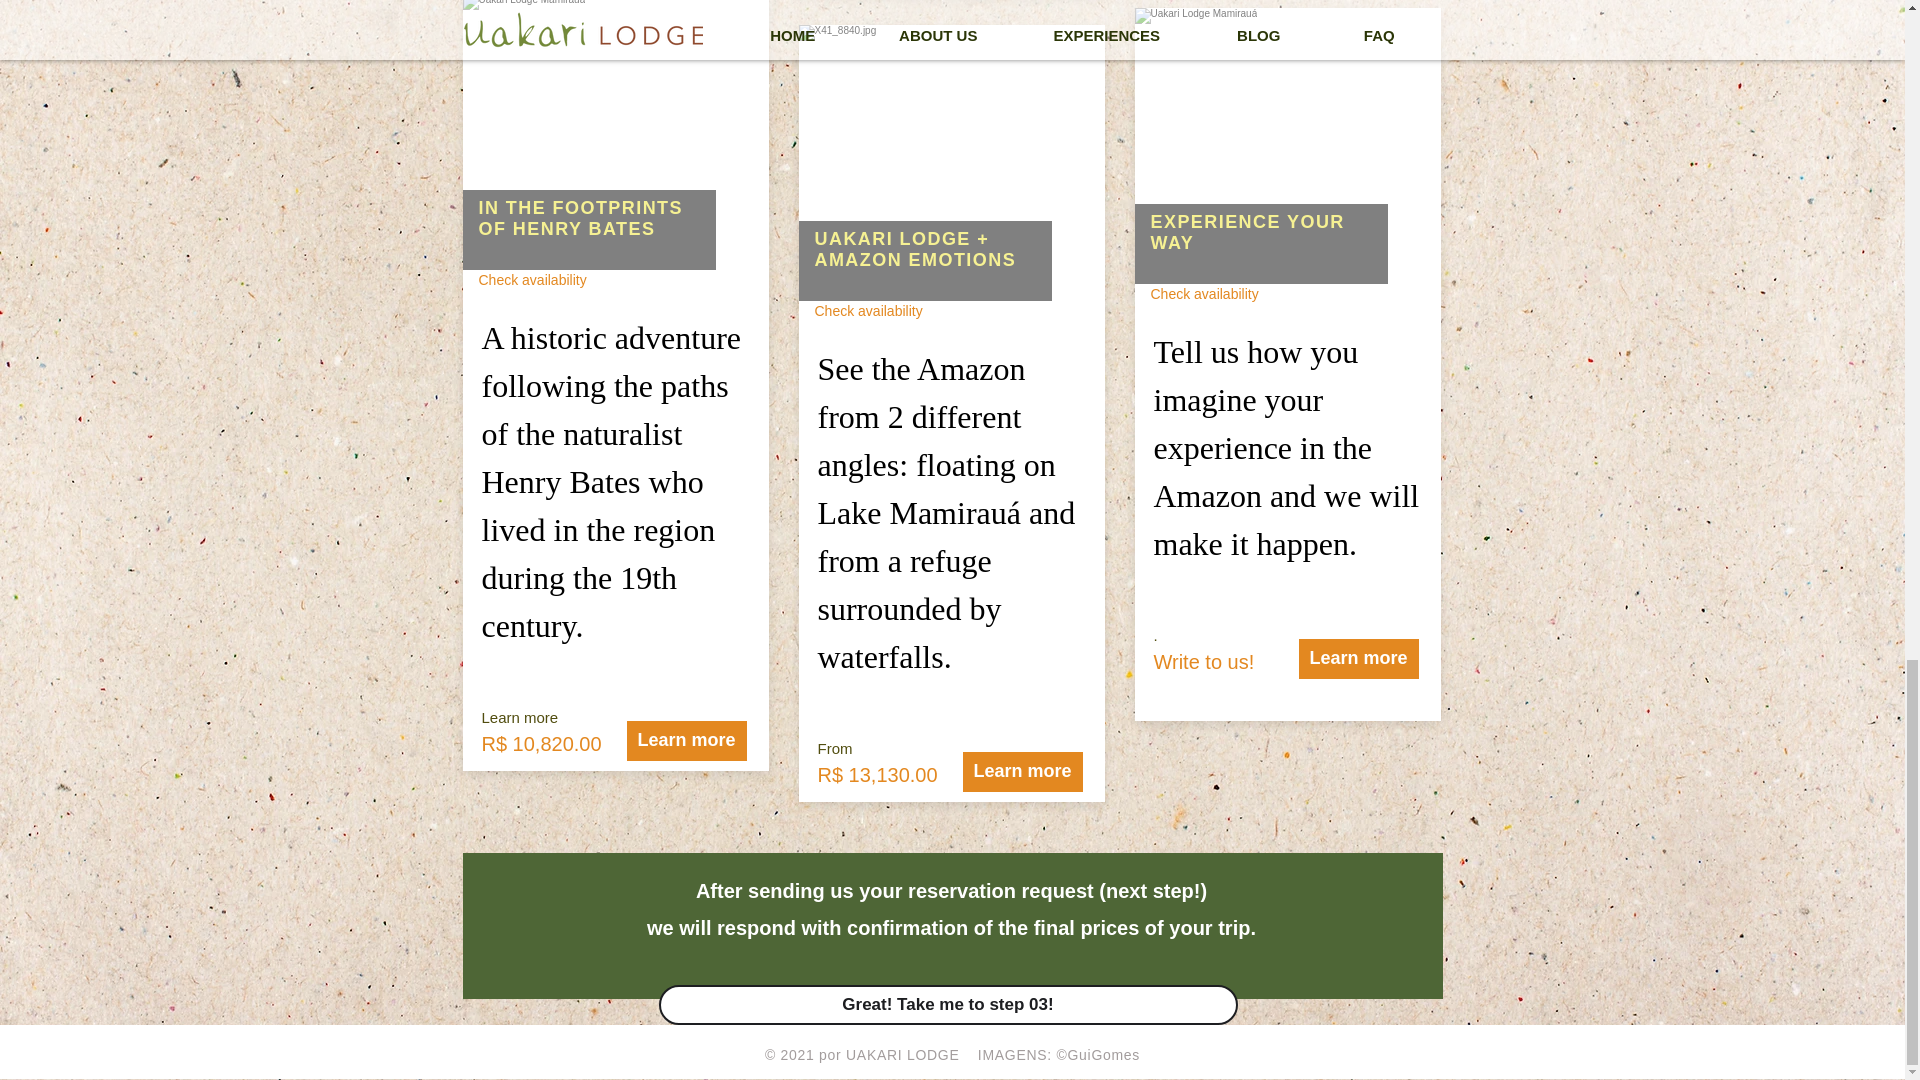 The width and height of the screenshot is (1920, 1080). Describe the element at coordinates (947, 1004) in the screenshot. I see `Great! Take me to step 03!` at that location.